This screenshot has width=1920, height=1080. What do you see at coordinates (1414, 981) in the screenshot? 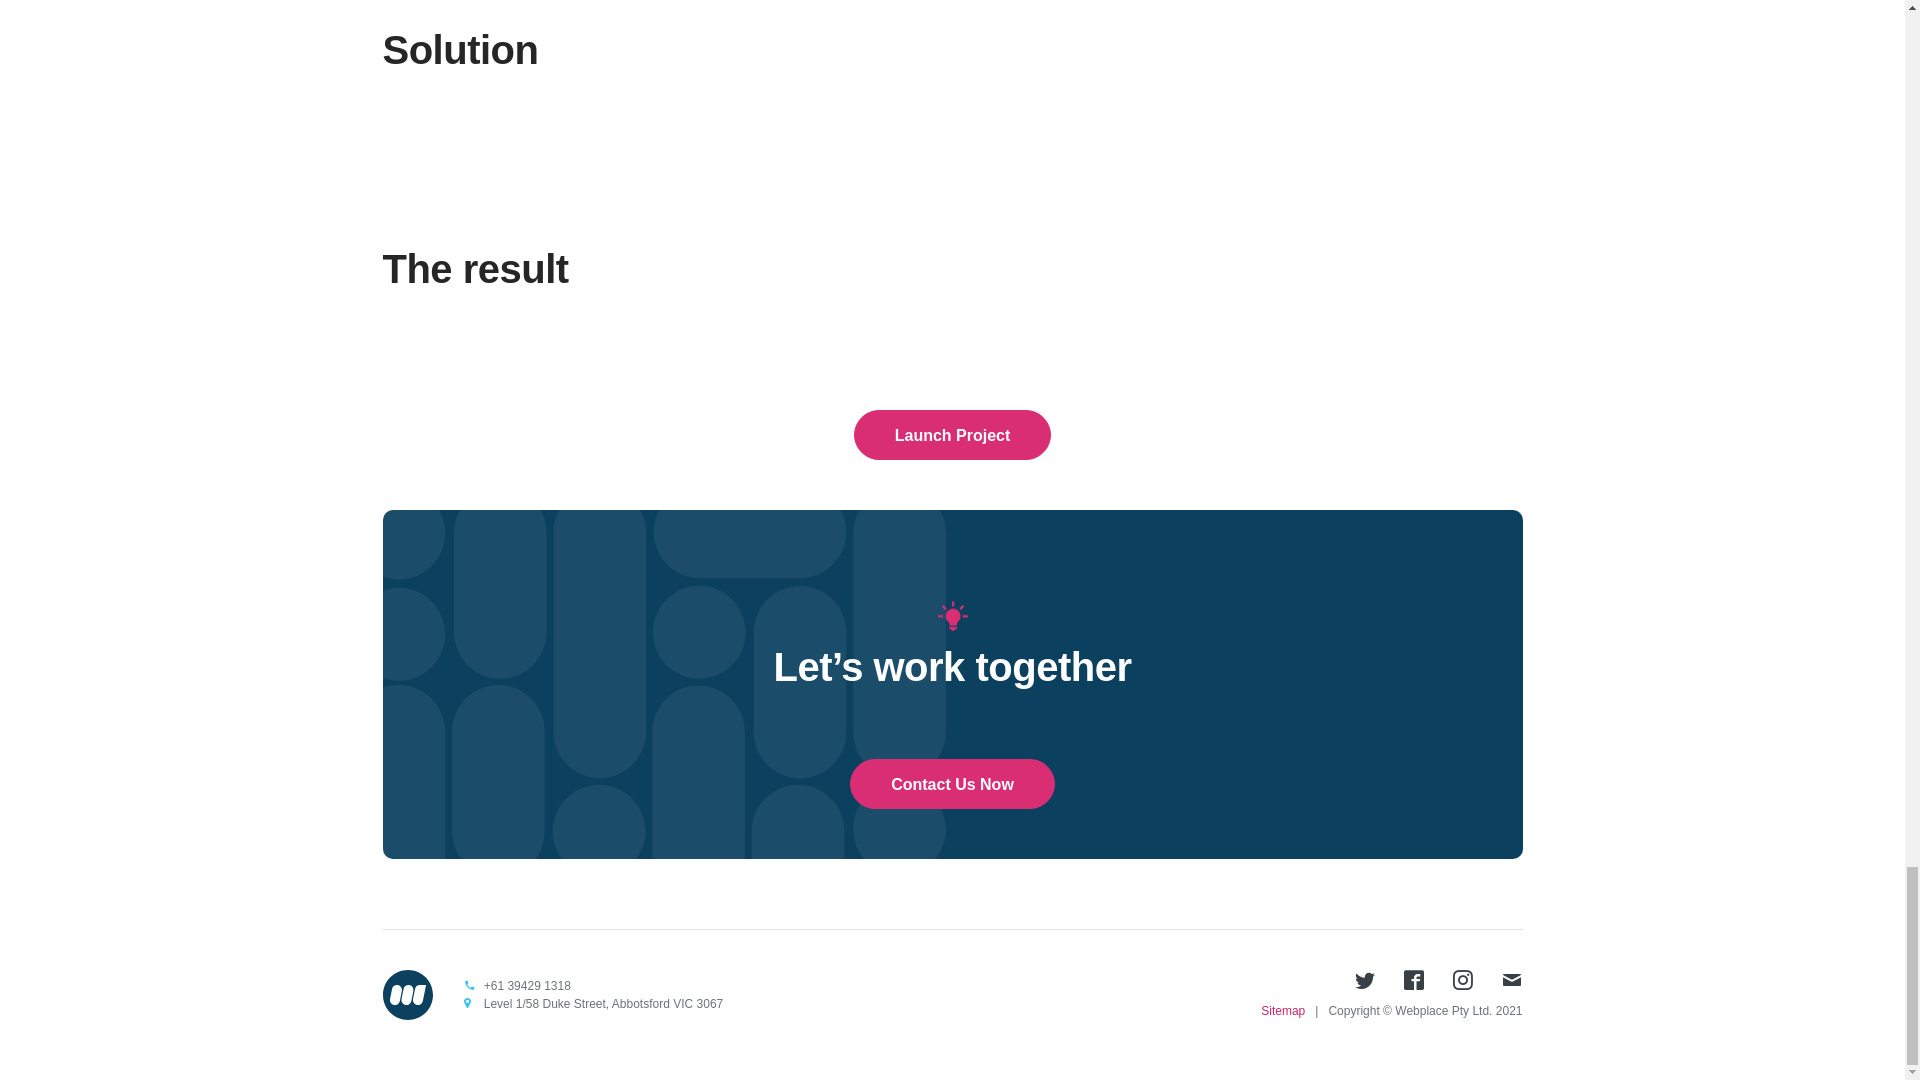
I see `facebook` at bounding box center [1414, 981].